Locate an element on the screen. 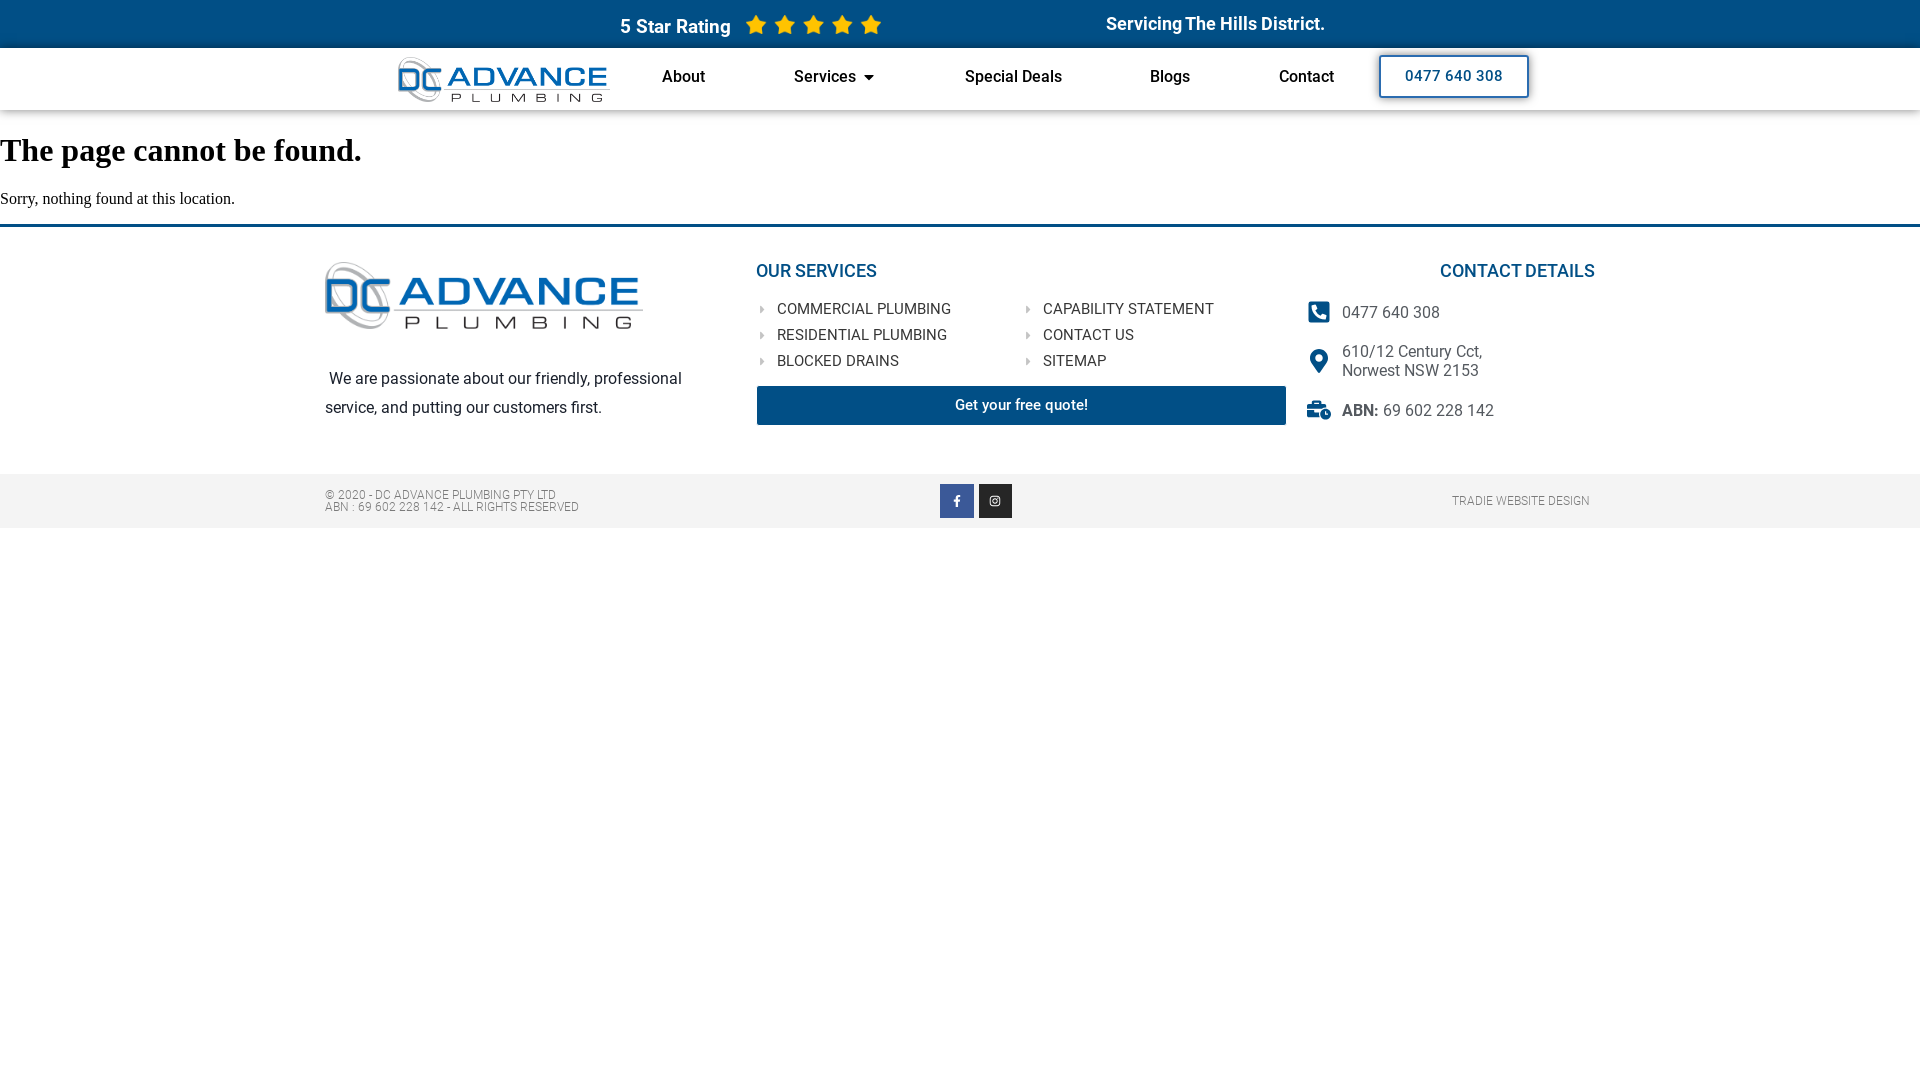 The height and width of the screenshot is (1080, 1920). RESIDENTIAL PLUMBING is located at coordinates (889, 335).